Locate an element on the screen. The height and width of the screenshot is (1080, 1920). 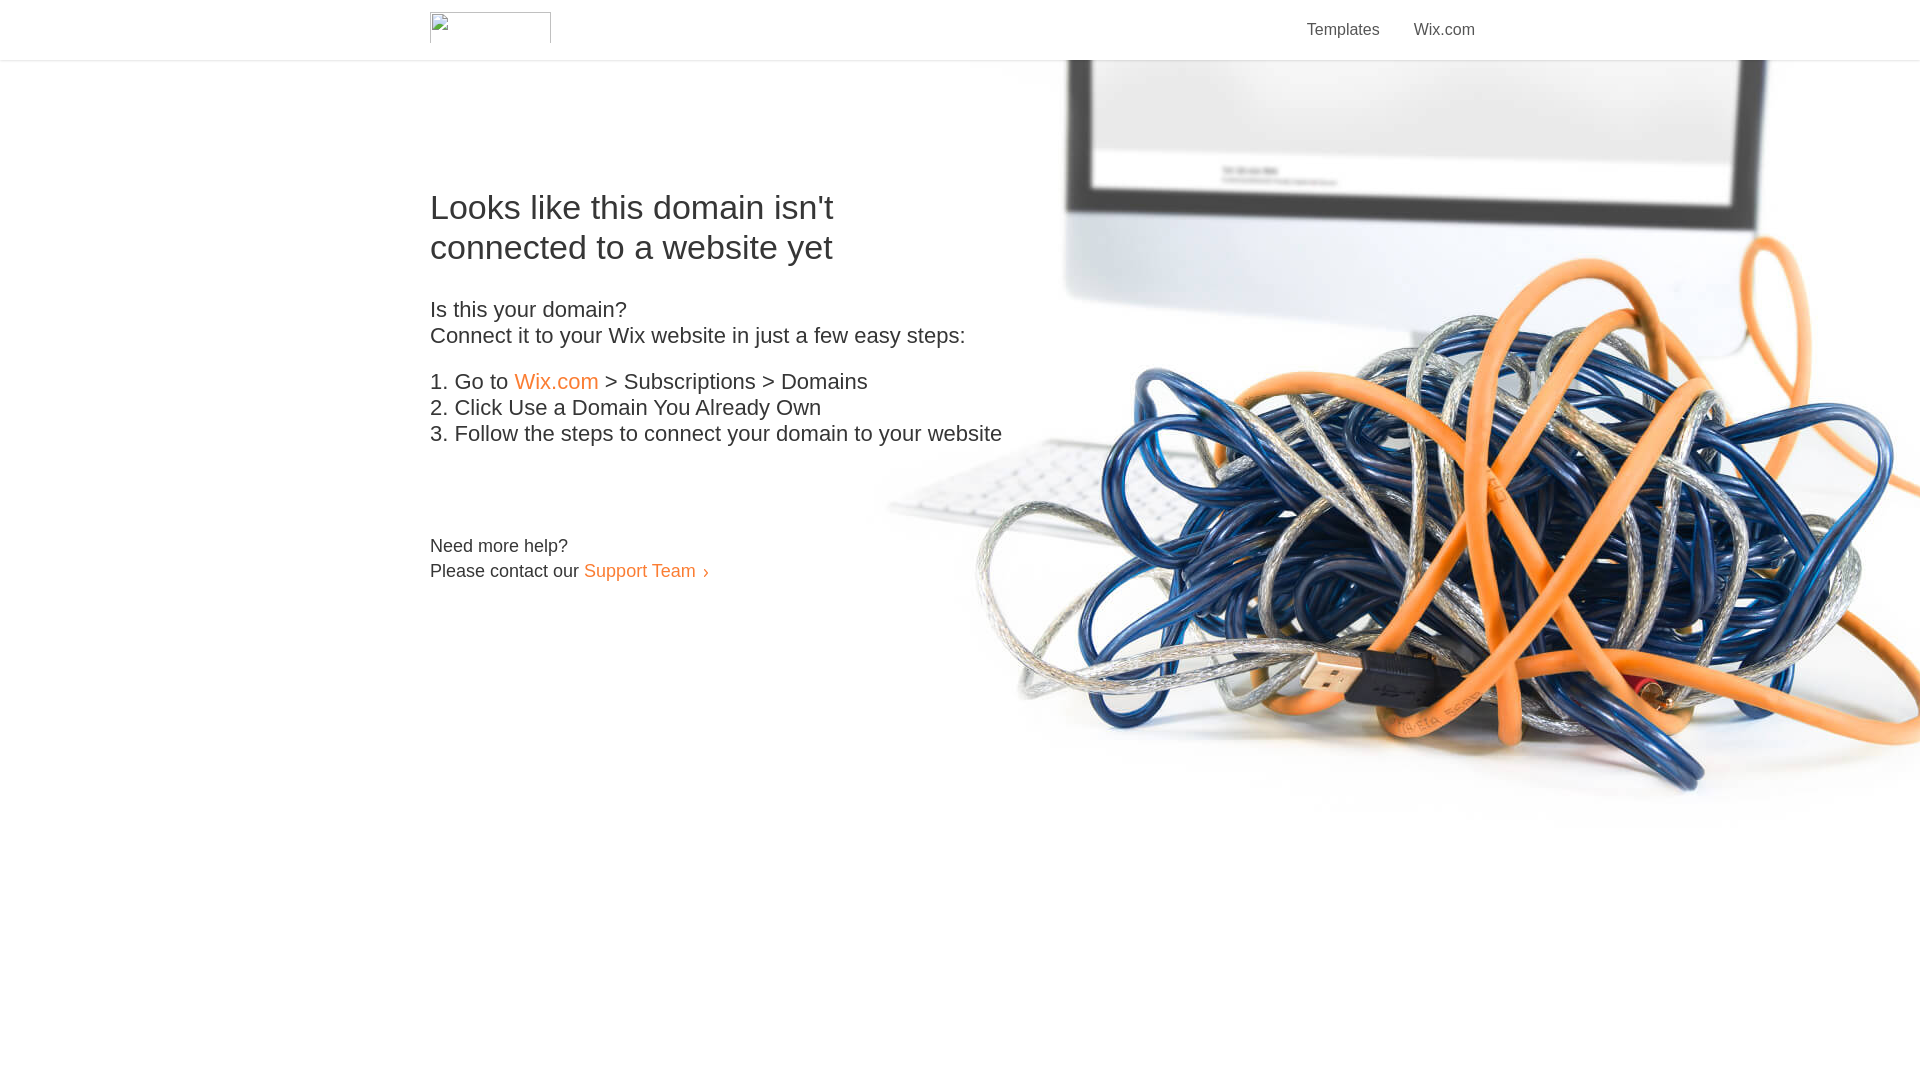
Wix.com is located at coordinates (1444, 18).